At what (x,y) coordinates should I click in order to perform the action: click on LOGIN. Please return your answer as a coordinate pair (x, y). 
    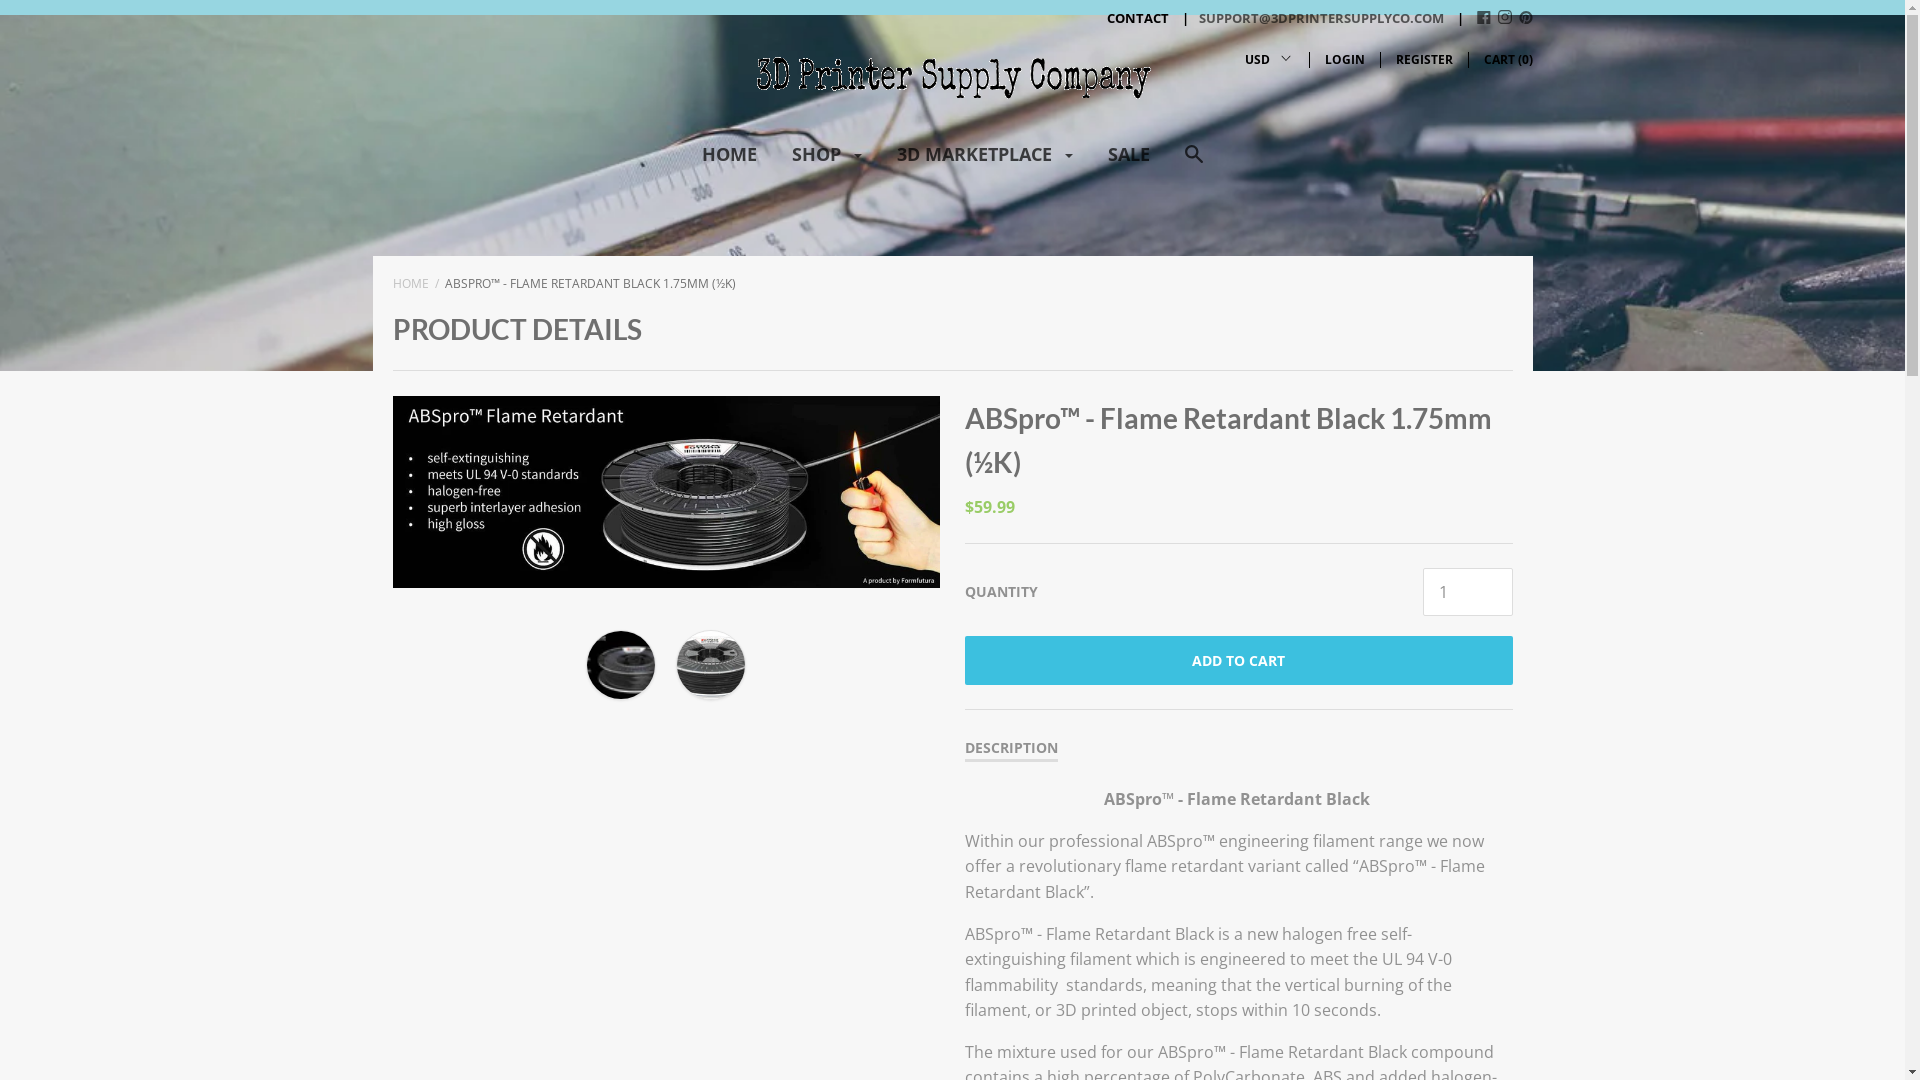
    Looking at the image, I should click on (1344, 60).